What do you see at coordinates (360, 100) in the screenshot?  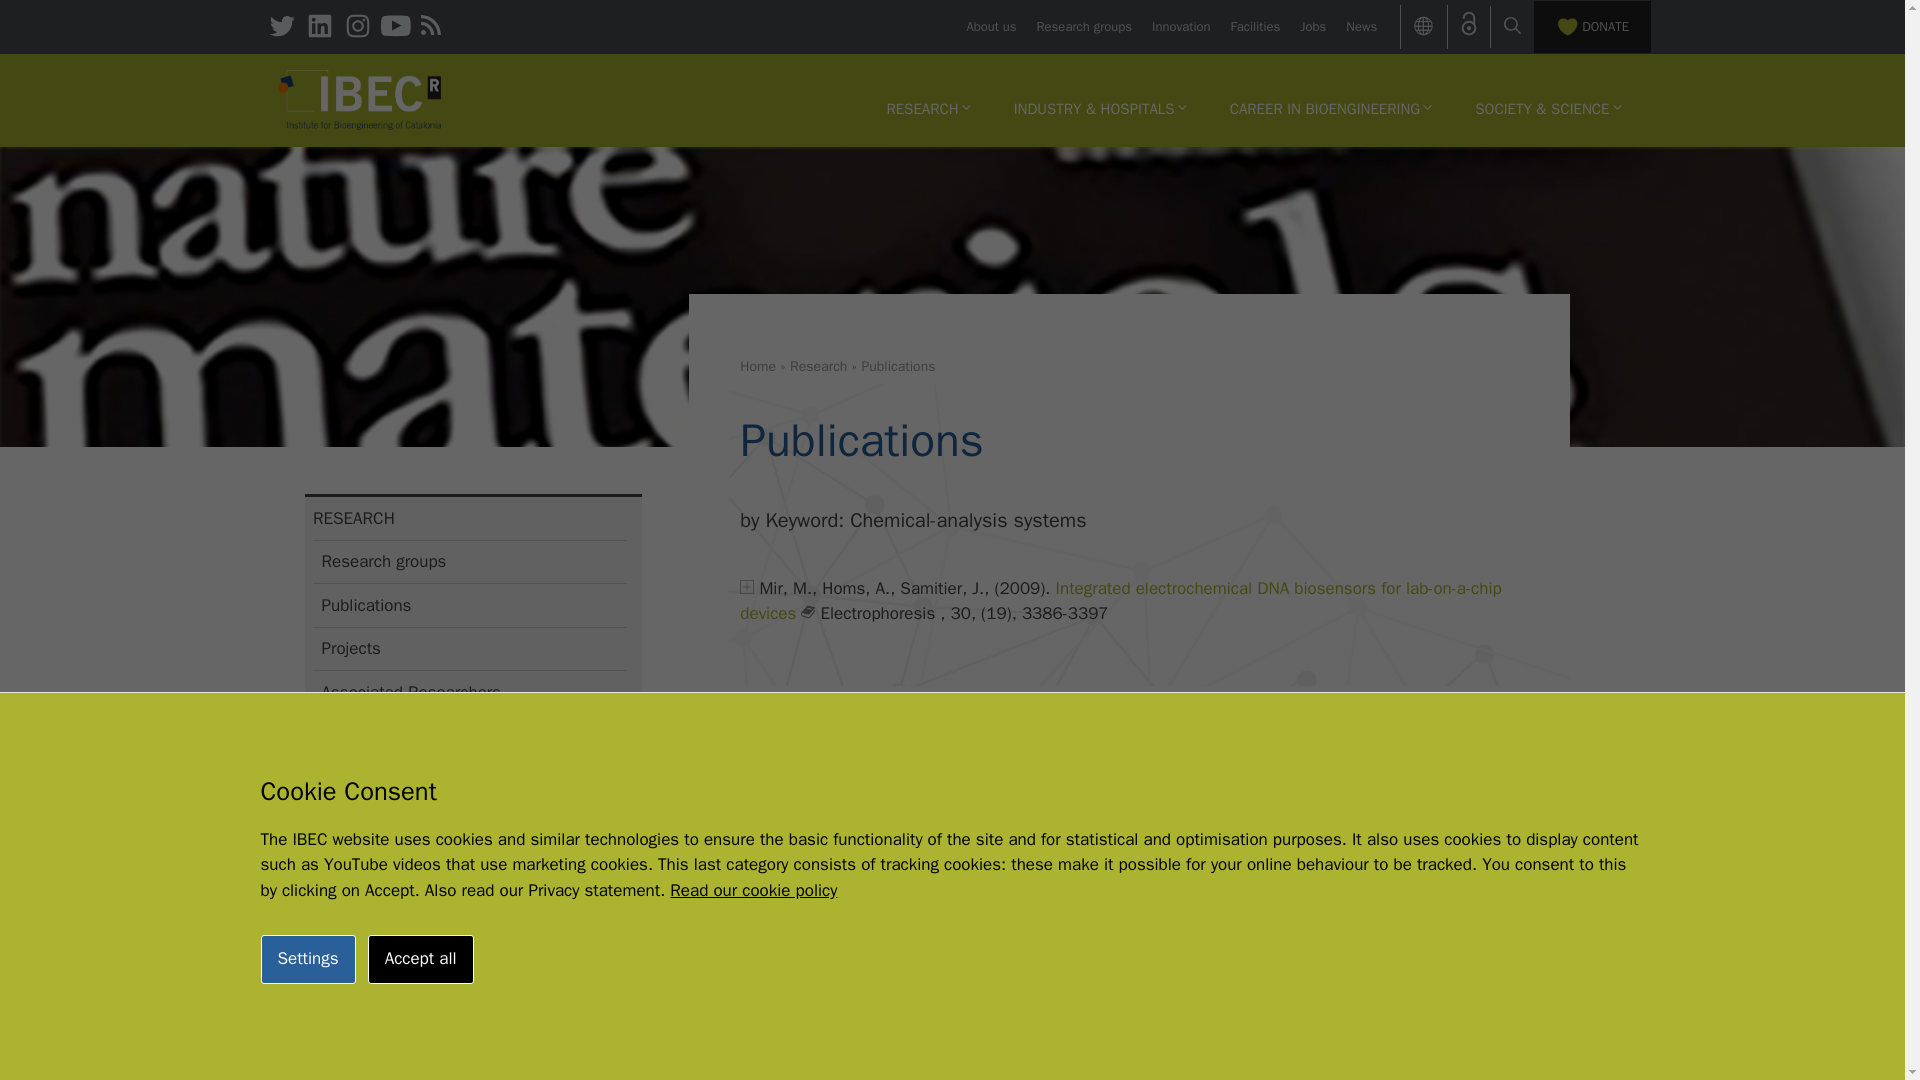 I see `Institute for Bioengineering of Catalonia` at bounding box center [360, 100].